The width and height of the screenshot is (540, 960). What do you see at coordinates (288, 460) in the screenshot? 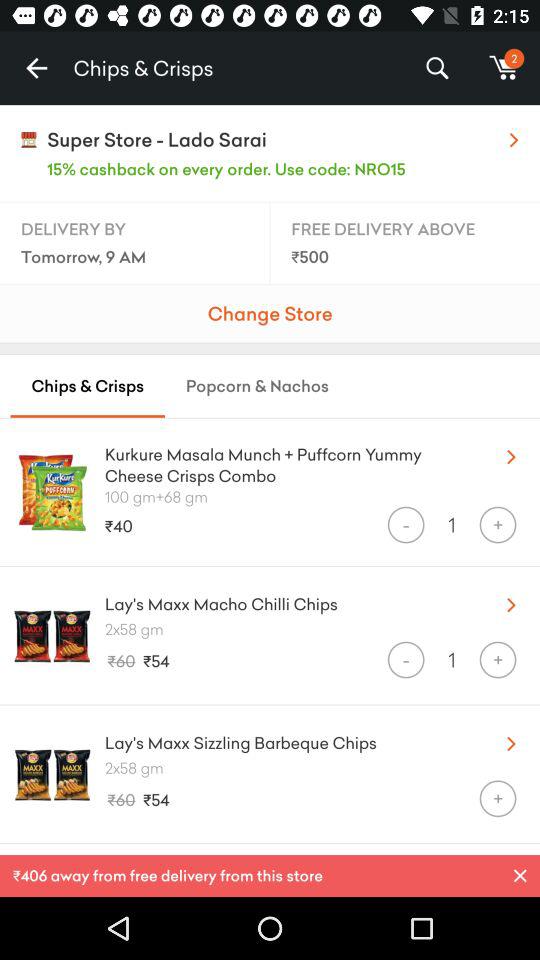
I see `turn on item to the left of u` at bounding box center [288, 460].